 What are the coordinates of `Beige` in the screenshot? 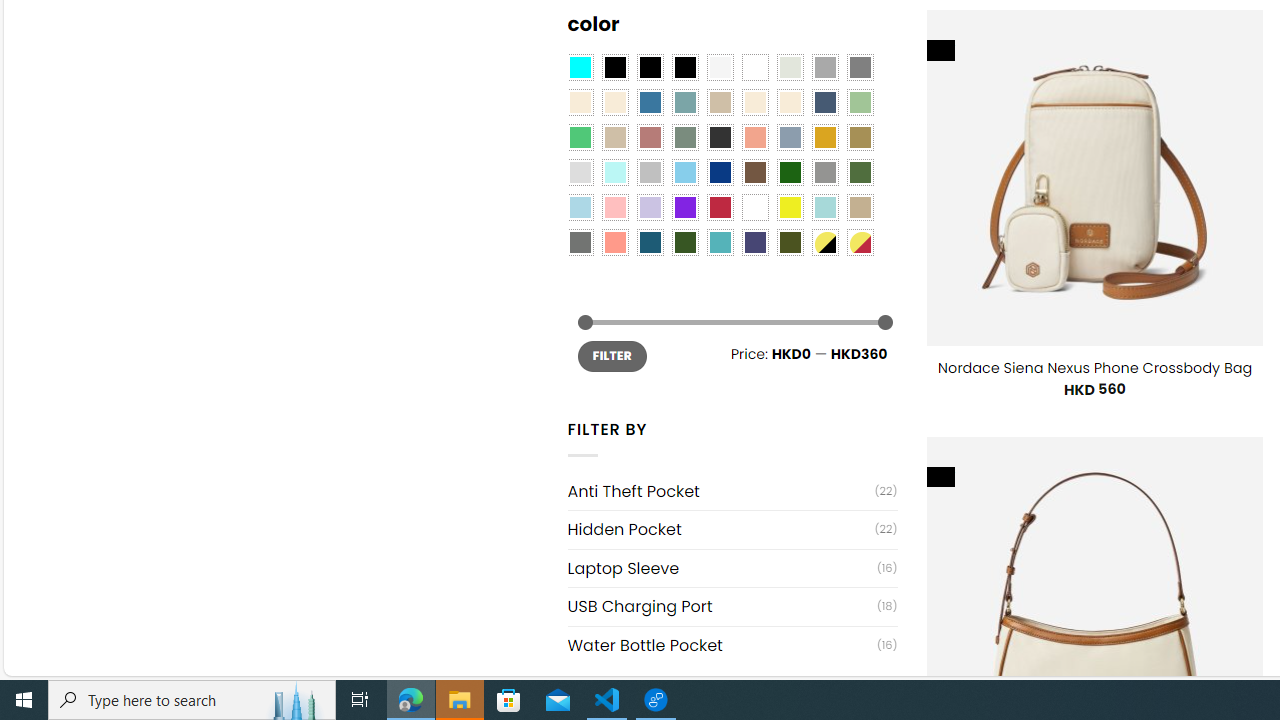 It's located at (580, 102).